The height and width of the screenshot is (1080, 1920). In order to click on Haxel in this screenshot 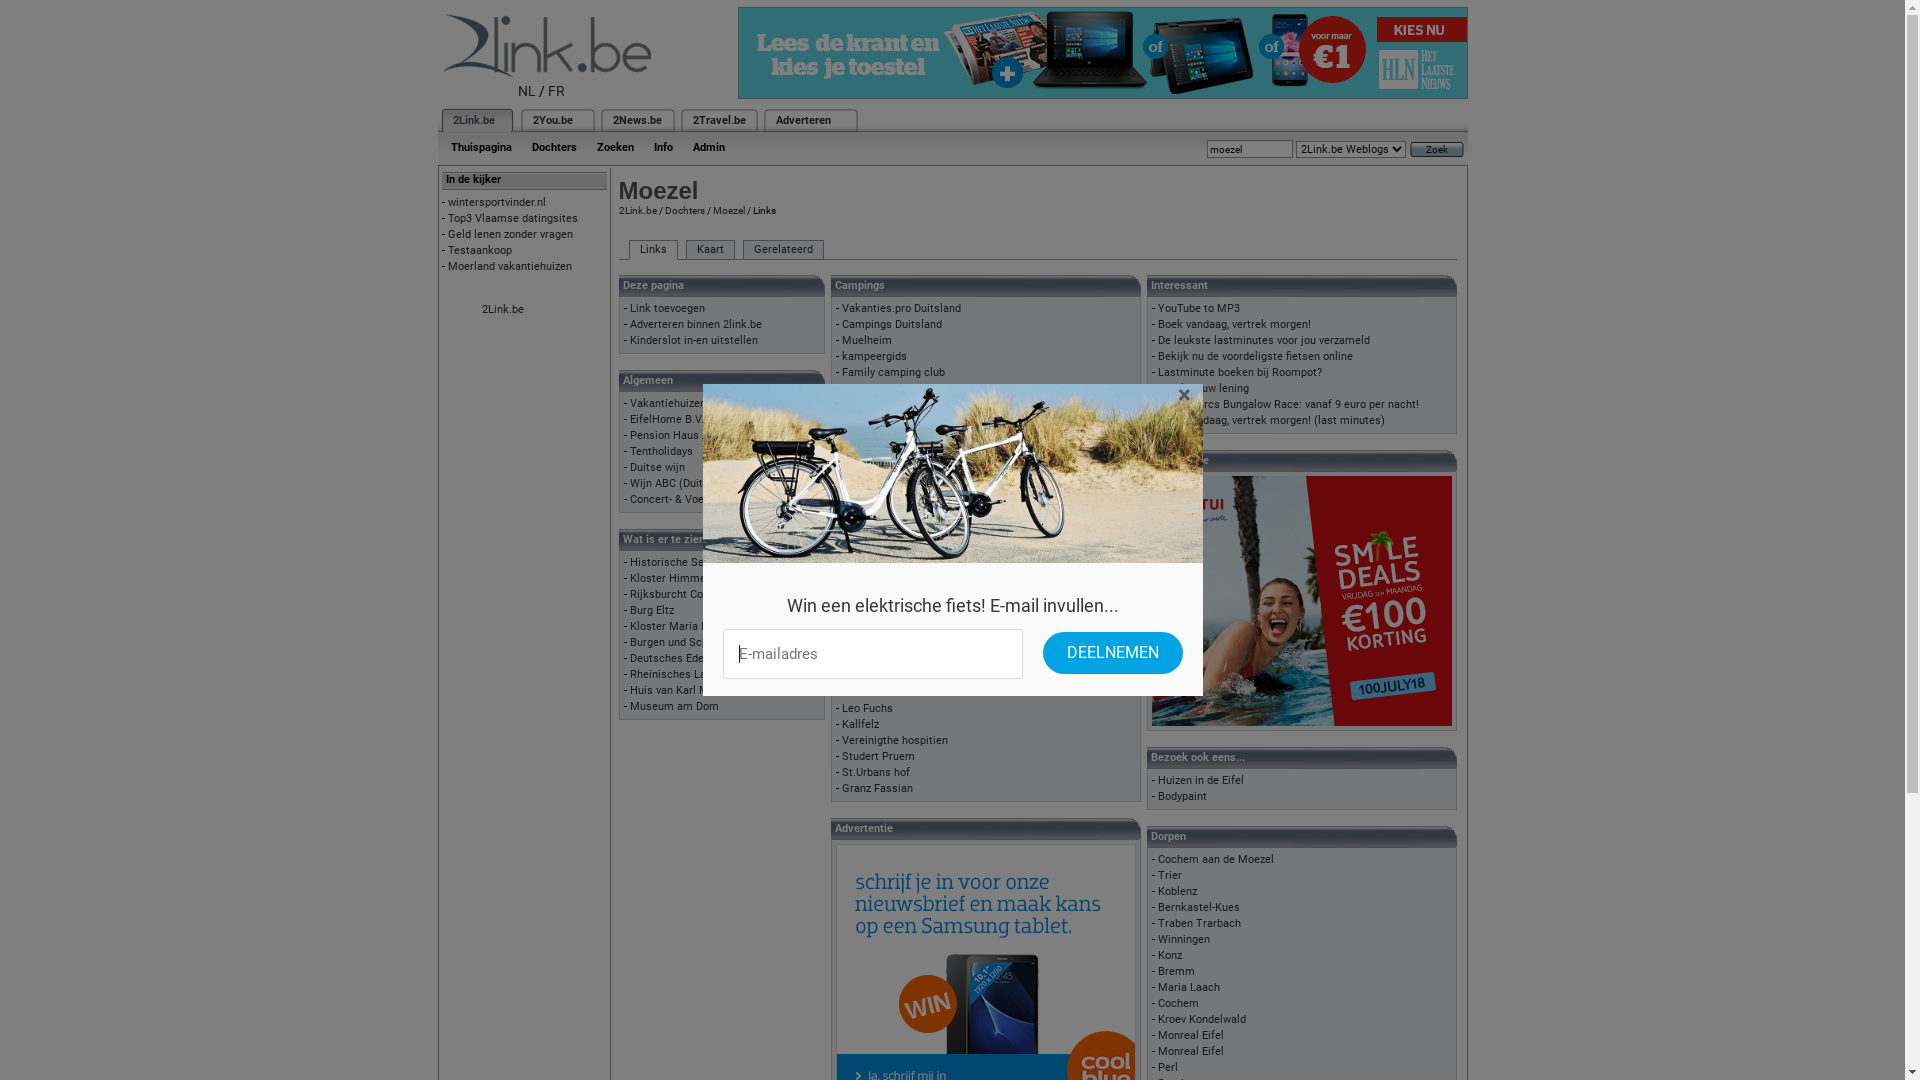, I will do `click(856, 692)`.